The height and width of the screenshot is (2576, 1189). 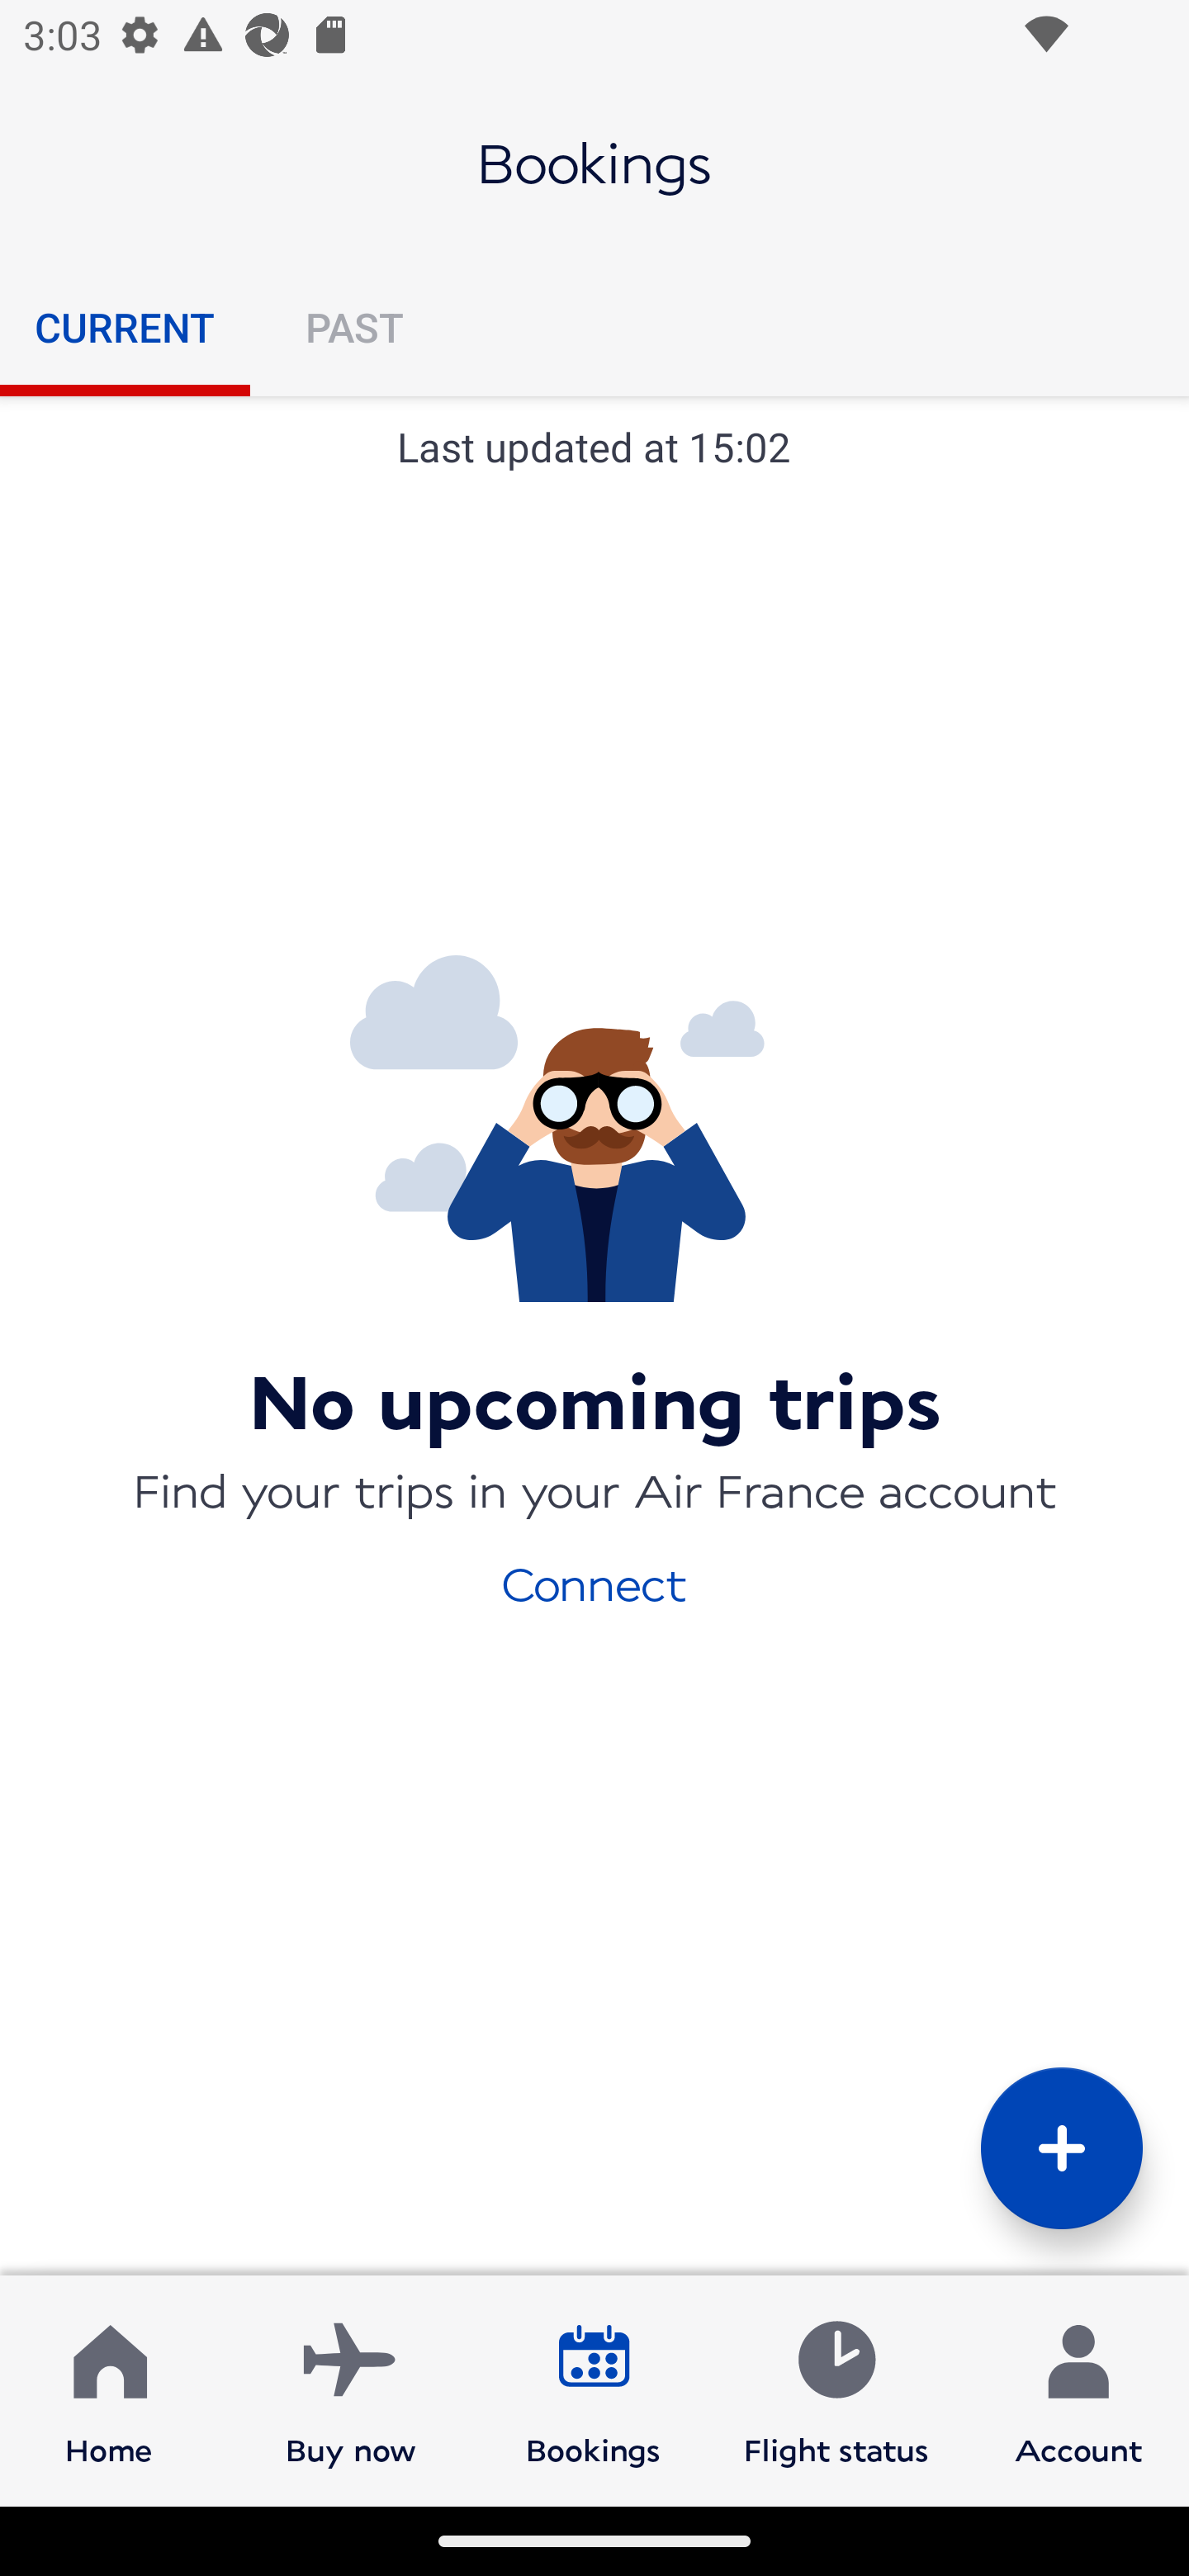 What do you see at coordinates (1078, 2389) in the screenshot?
I see `Account` at bounding box center [1078, 2389].